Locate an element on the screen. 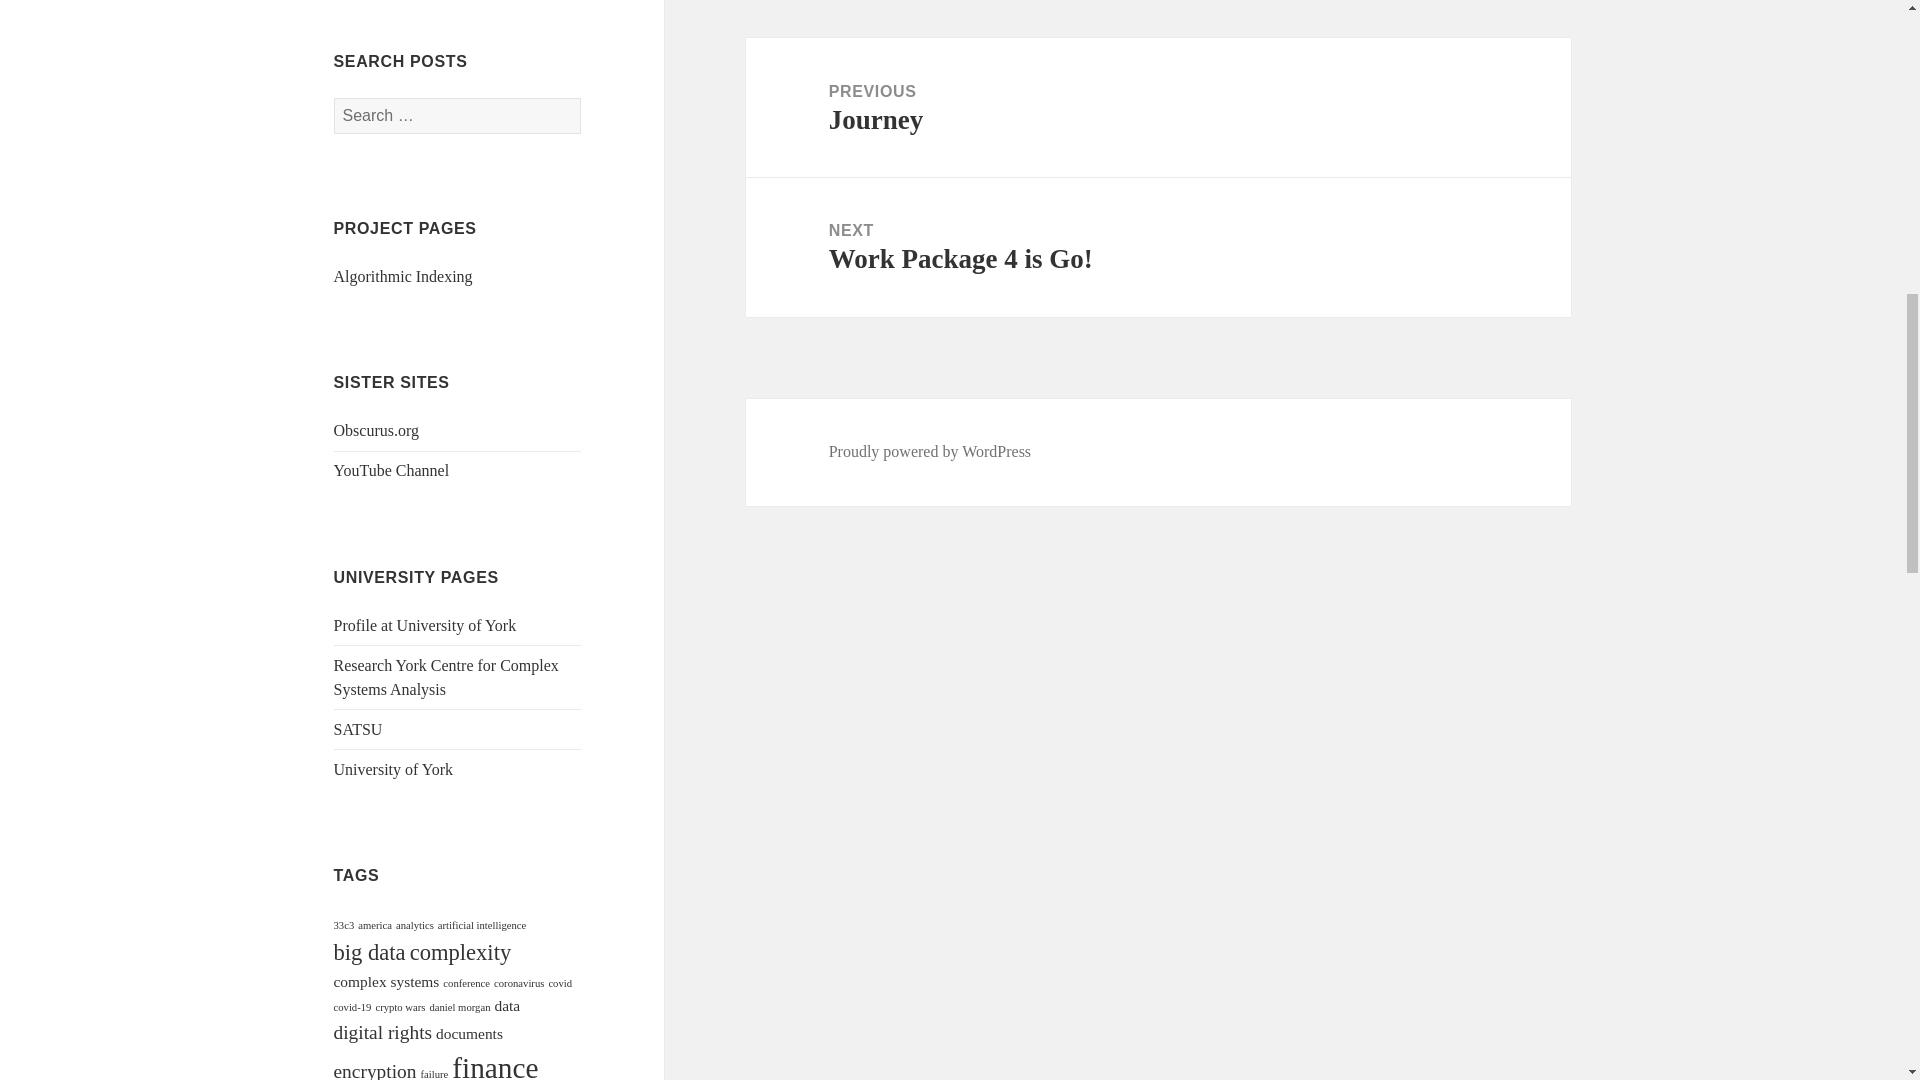  big data is located at coordinates (370, 952).